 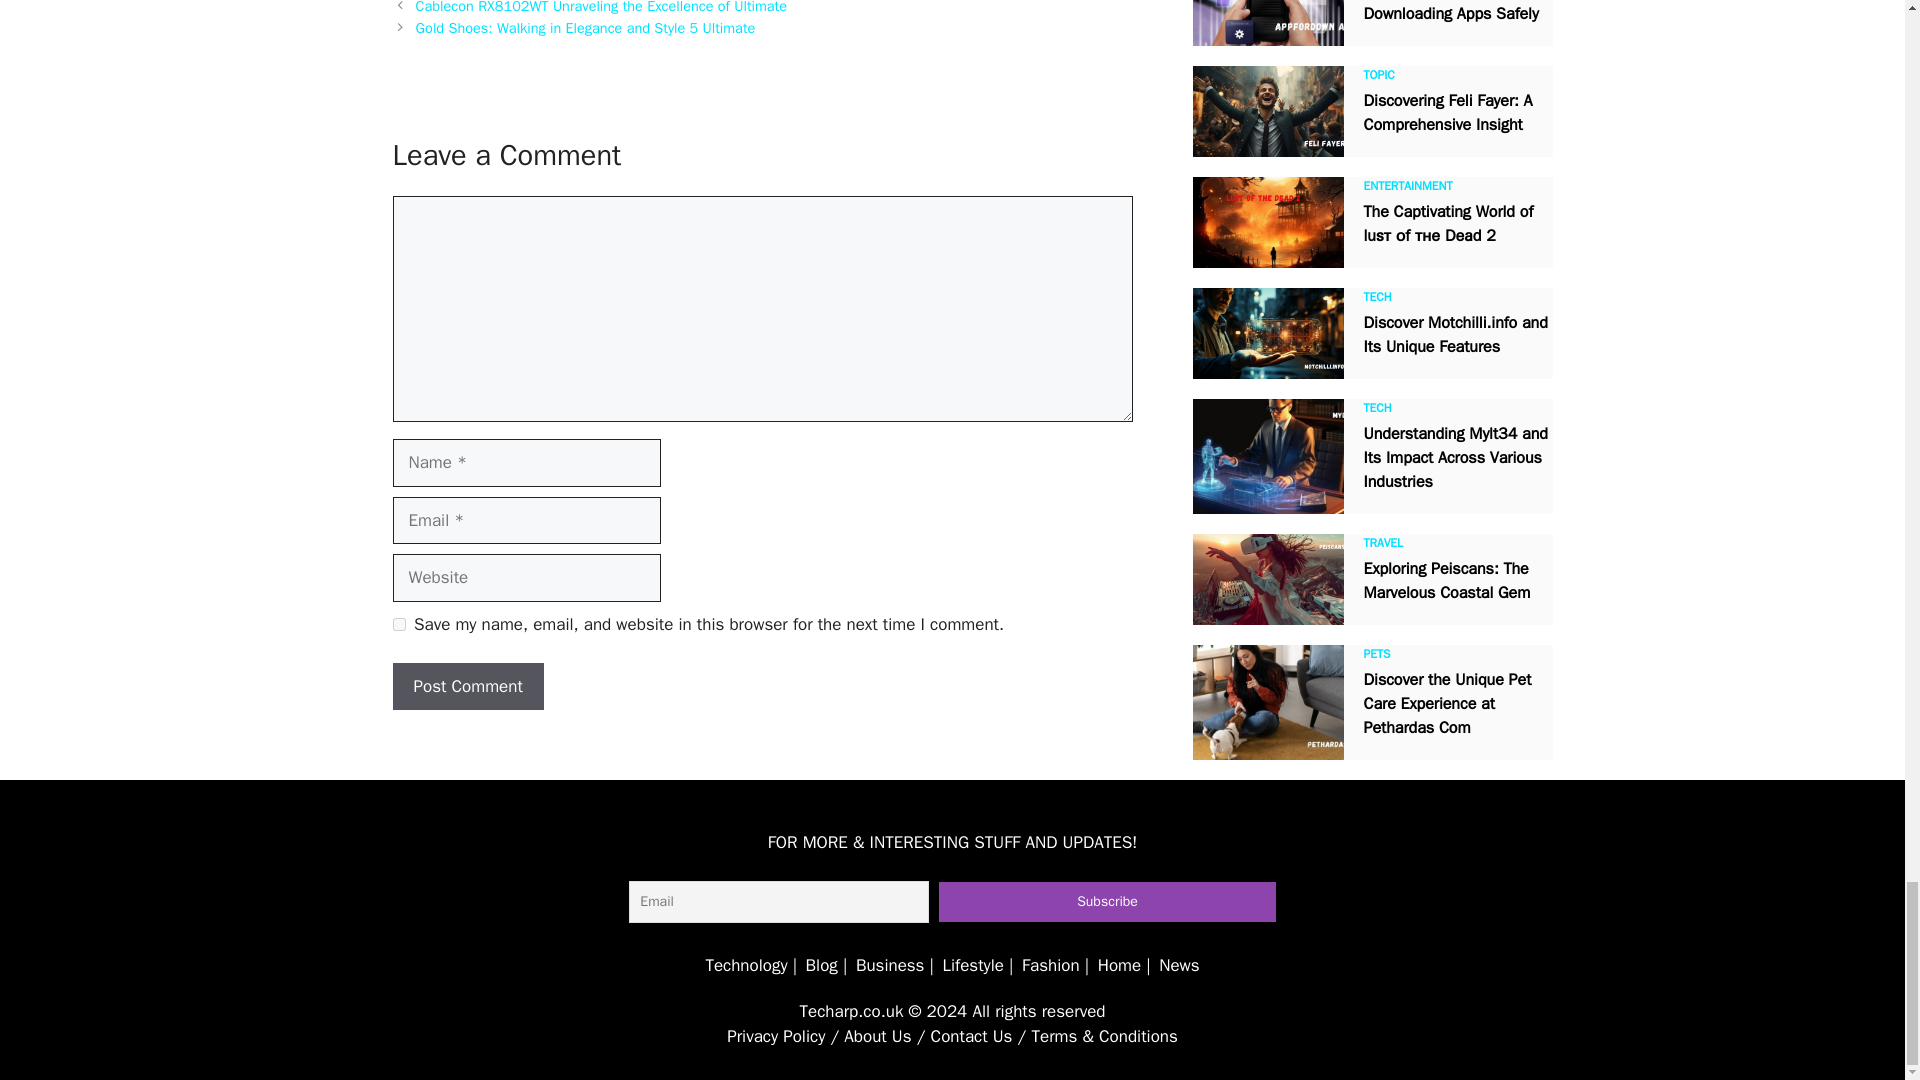 What do you see at coordinates (602, 8) in the screenshot?
I see `Cablecon RX8102WT Unraveling the Excellence of Ultimate` at bounding box center [602, 8].